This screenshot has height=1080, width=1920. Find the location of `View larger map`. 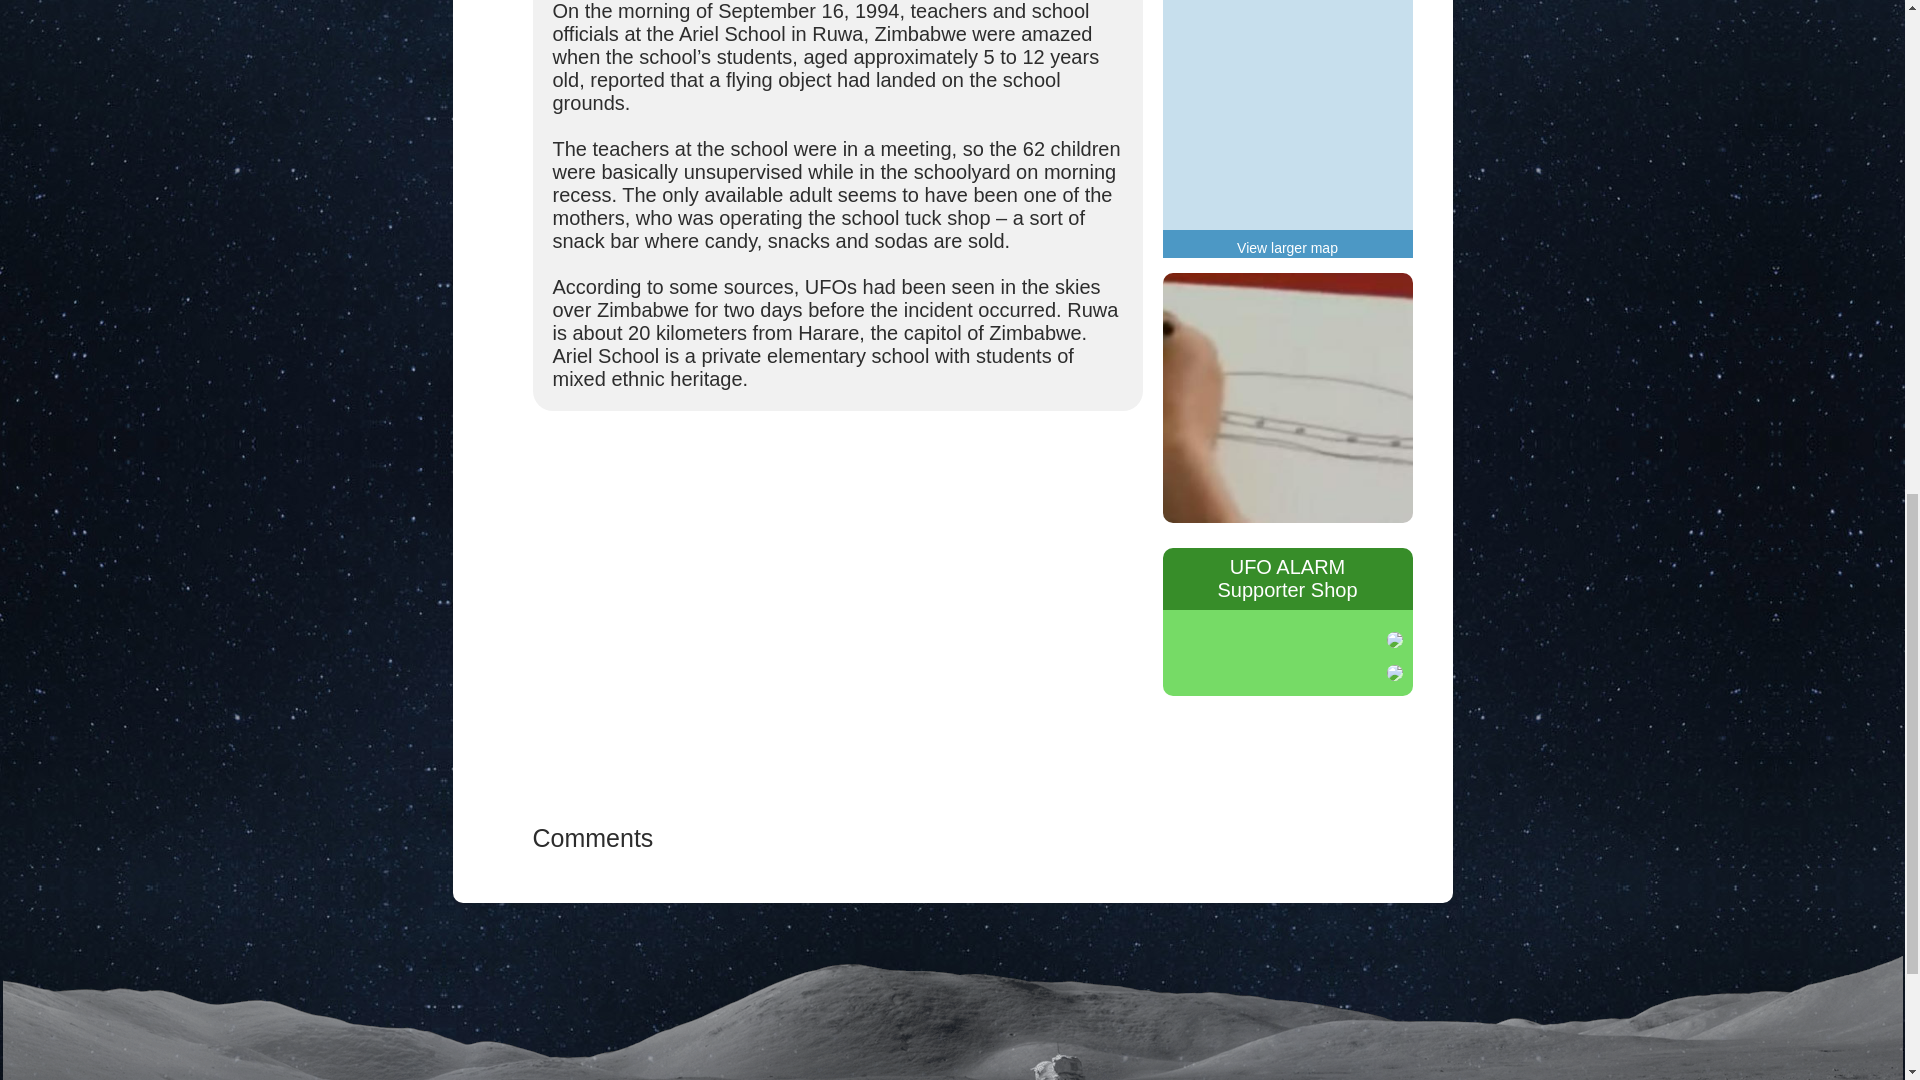

View larger map is located at coordinates (1287, 247).